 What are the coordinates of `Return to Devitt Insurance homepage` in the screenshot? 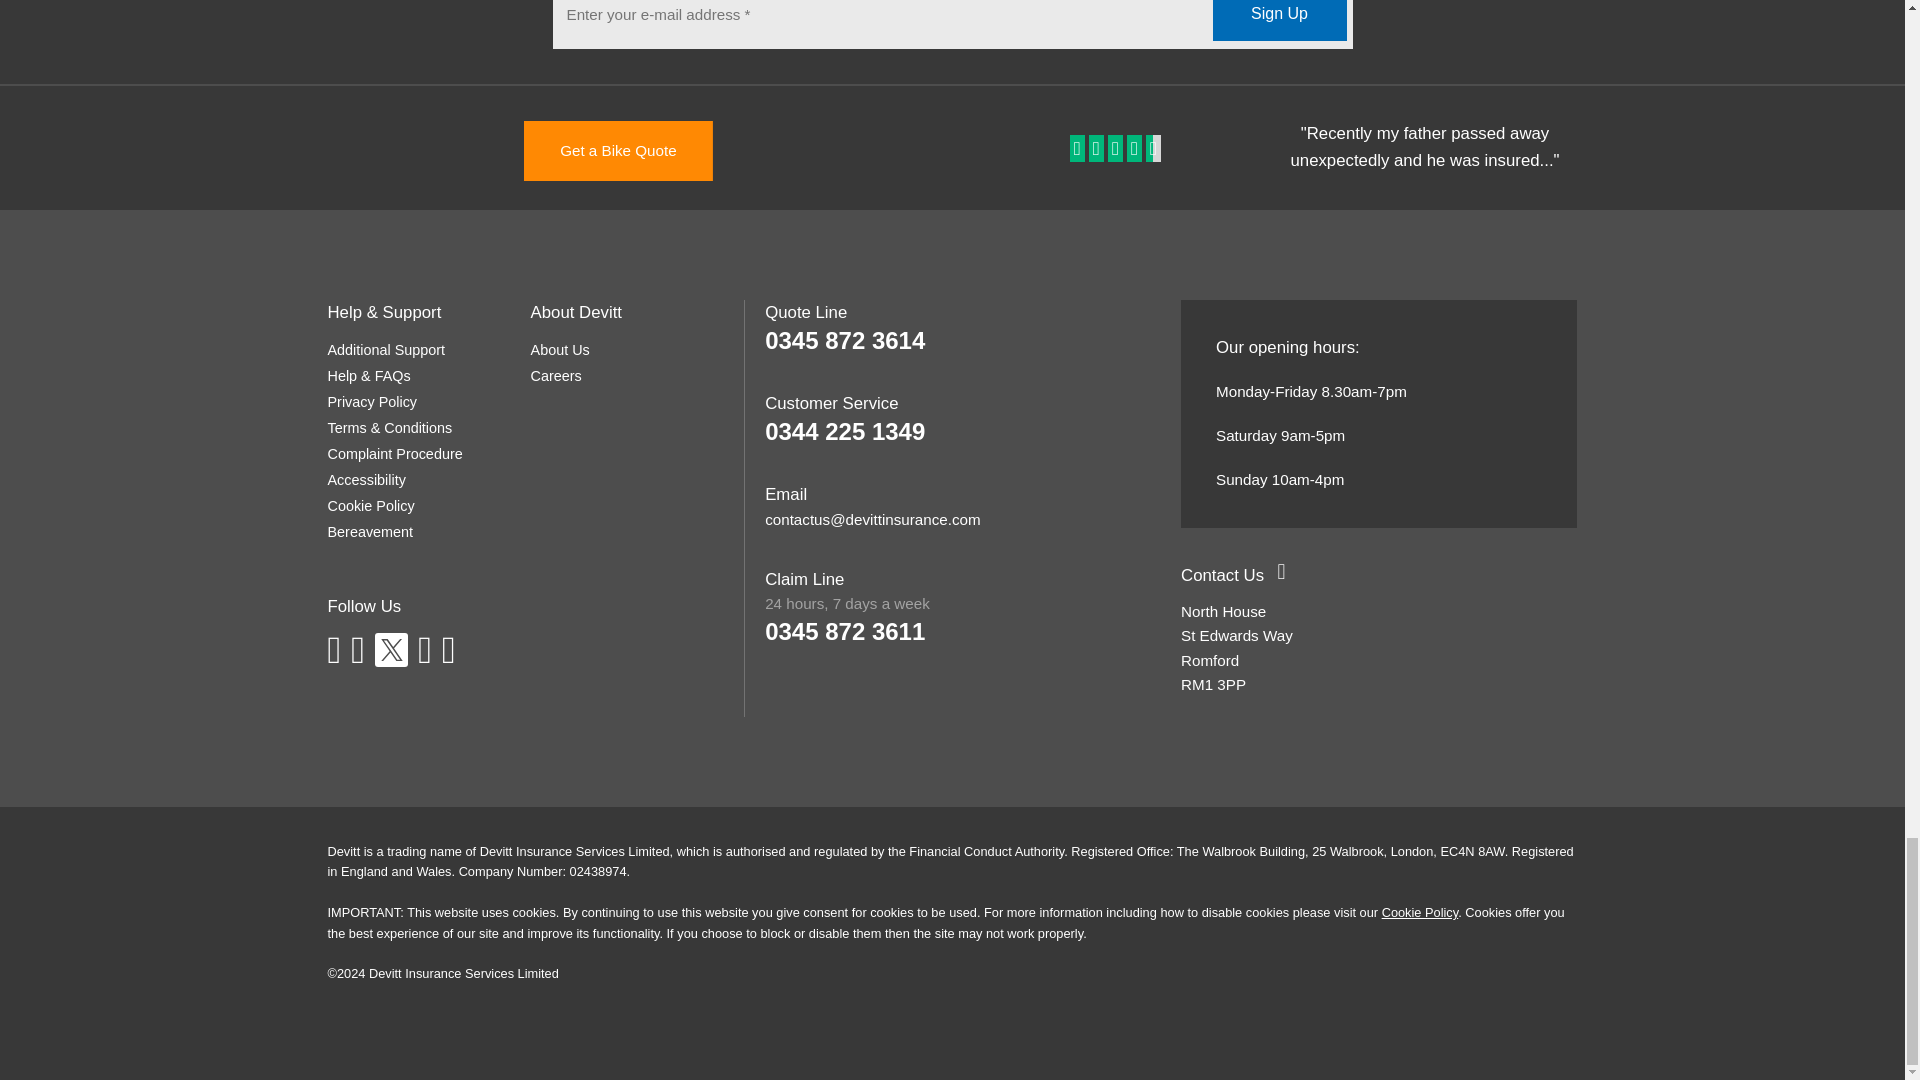 It's located at (378, 148).